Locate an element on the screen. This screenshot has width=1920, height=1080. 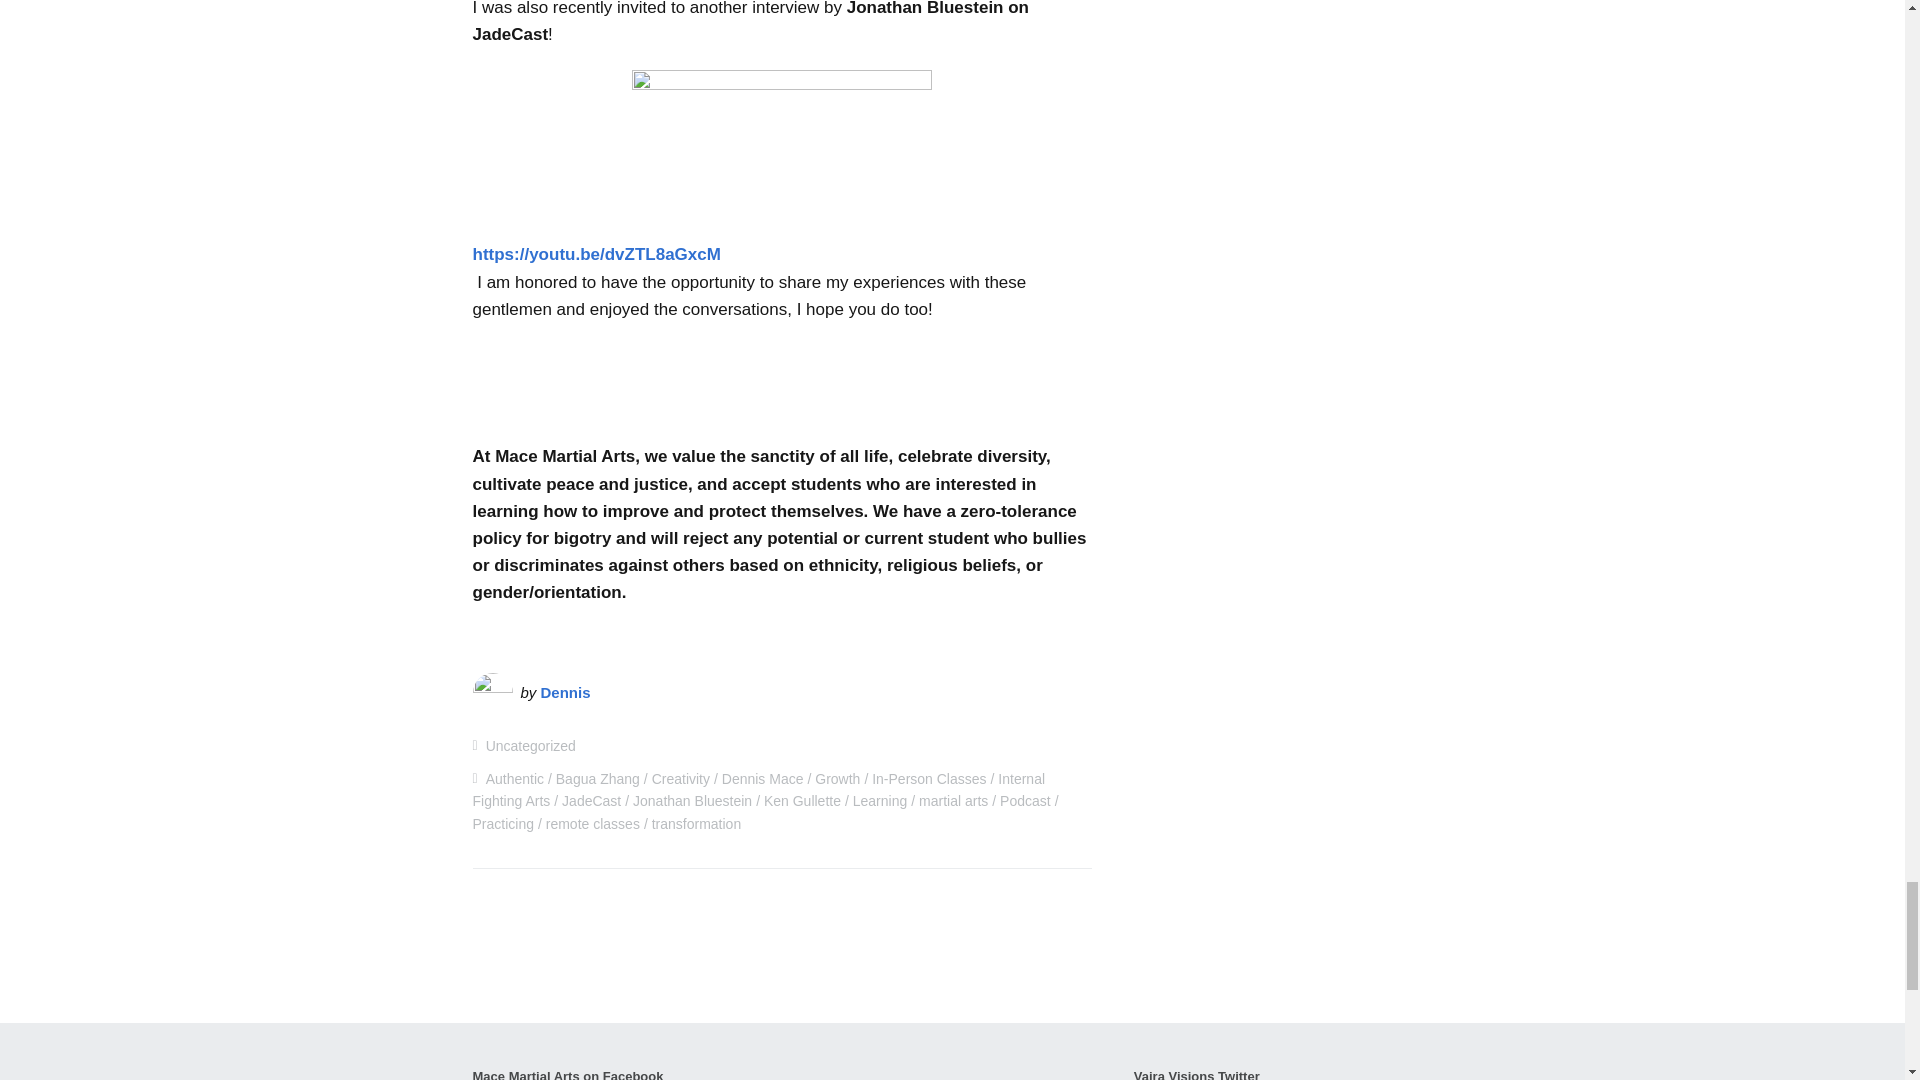
Jonathan Bluestein is located at coordinates (692, 800).